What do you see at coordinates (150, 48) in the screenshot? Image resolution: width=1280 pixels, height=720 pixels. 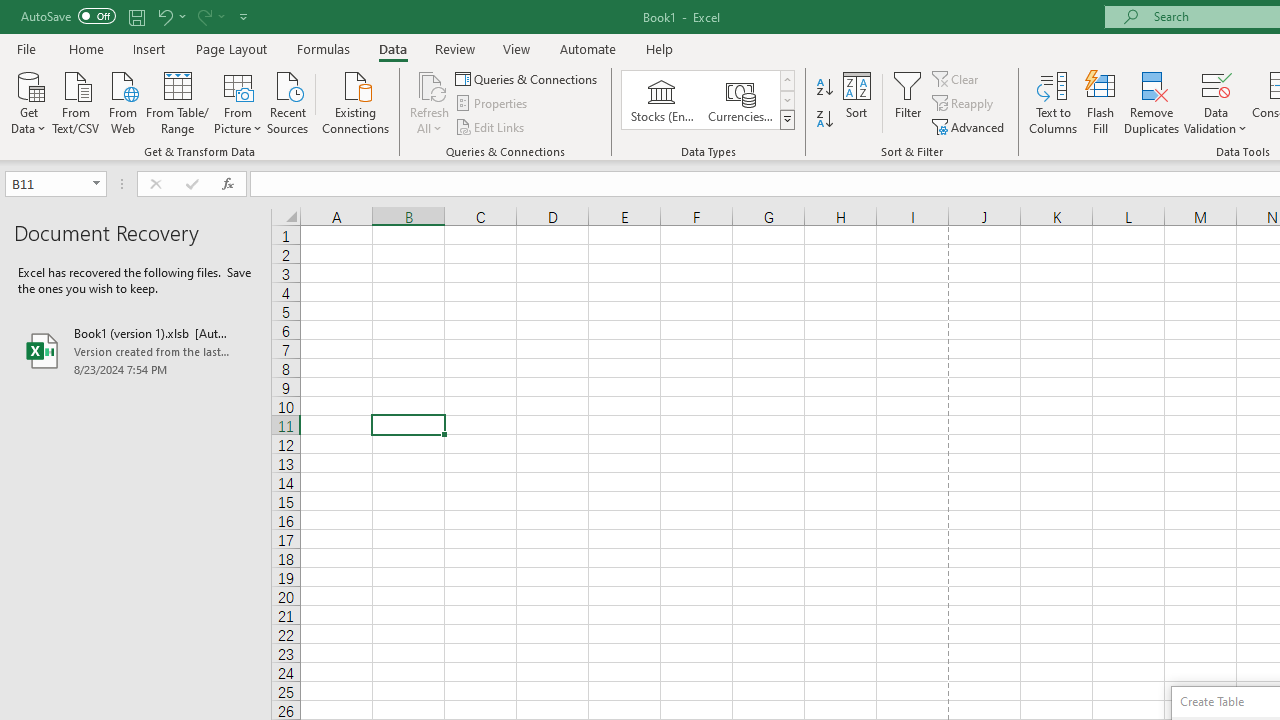 I see `Insert` at bounding box center [150, 48].